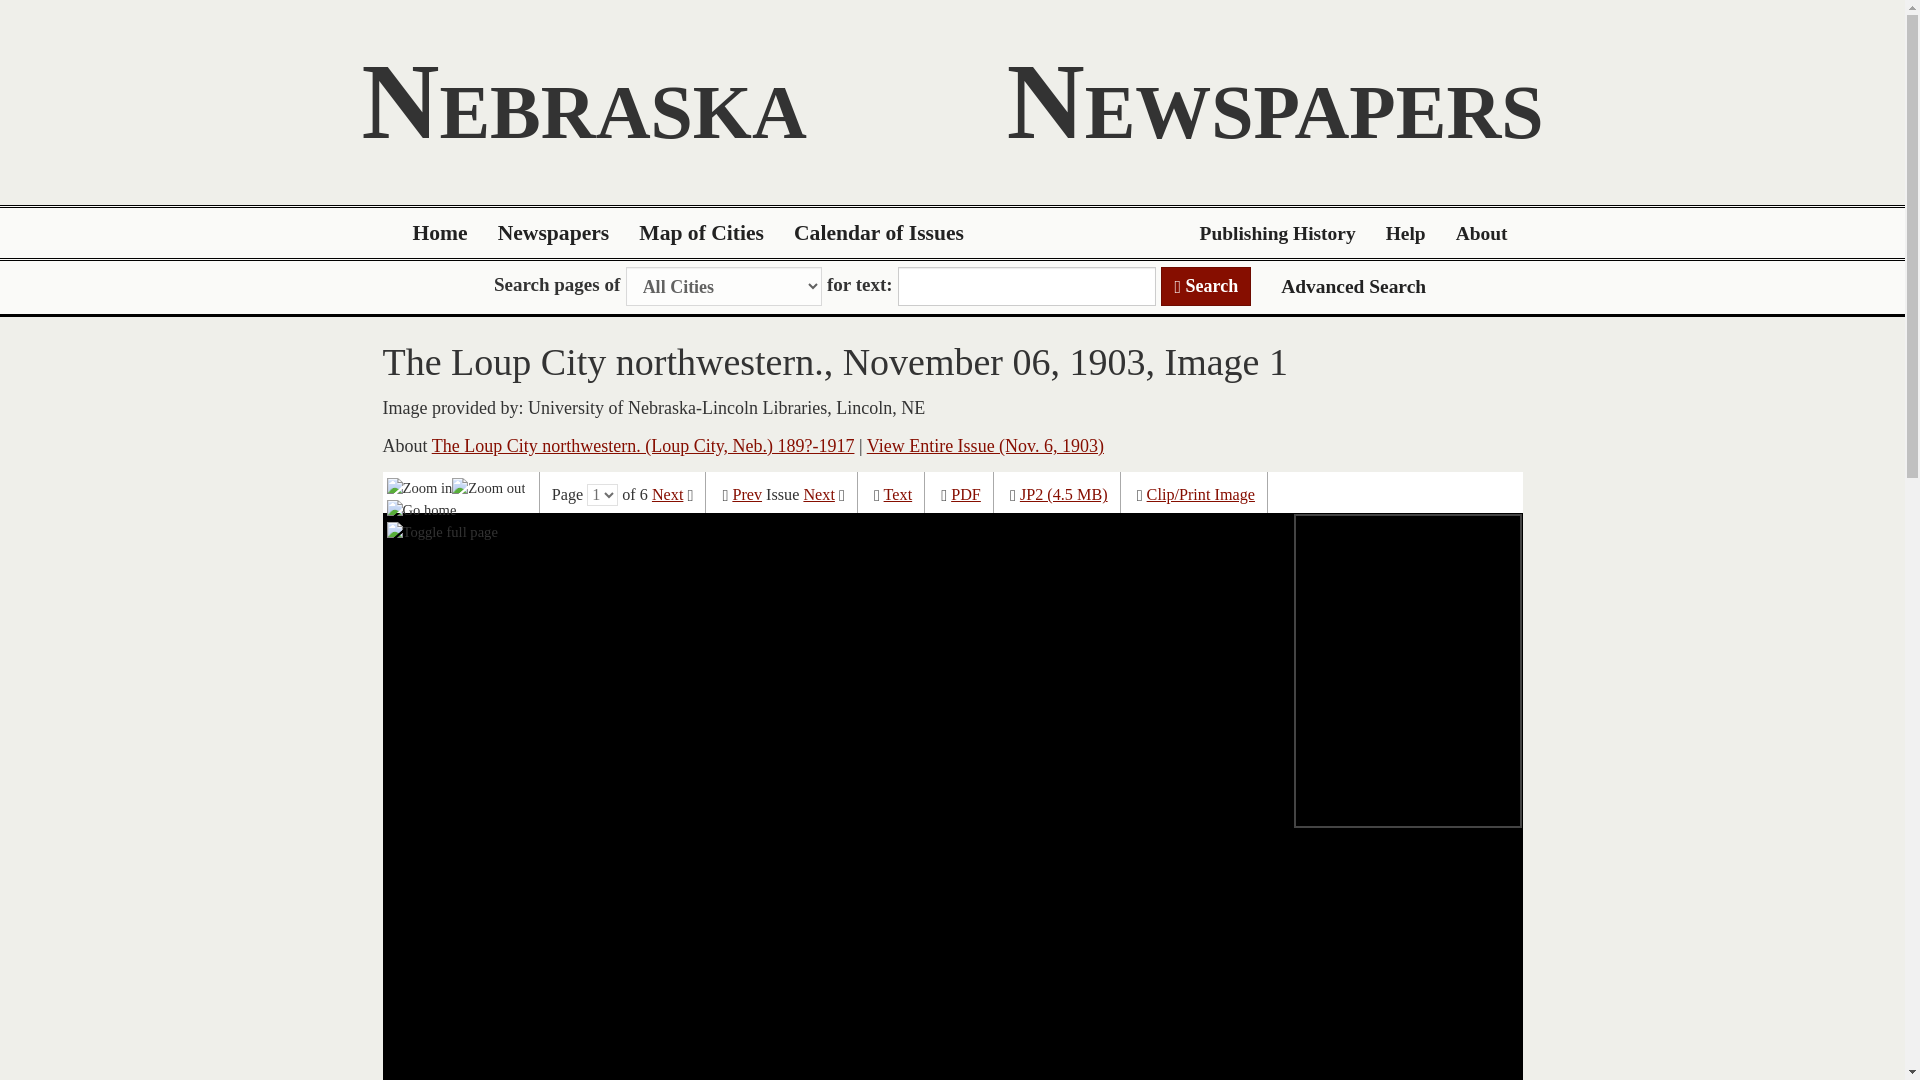 This screenshot has height=1080, width=1920. Describe the element at coordinates (422, 509) in the screenshot. I see `Go home` at that location.